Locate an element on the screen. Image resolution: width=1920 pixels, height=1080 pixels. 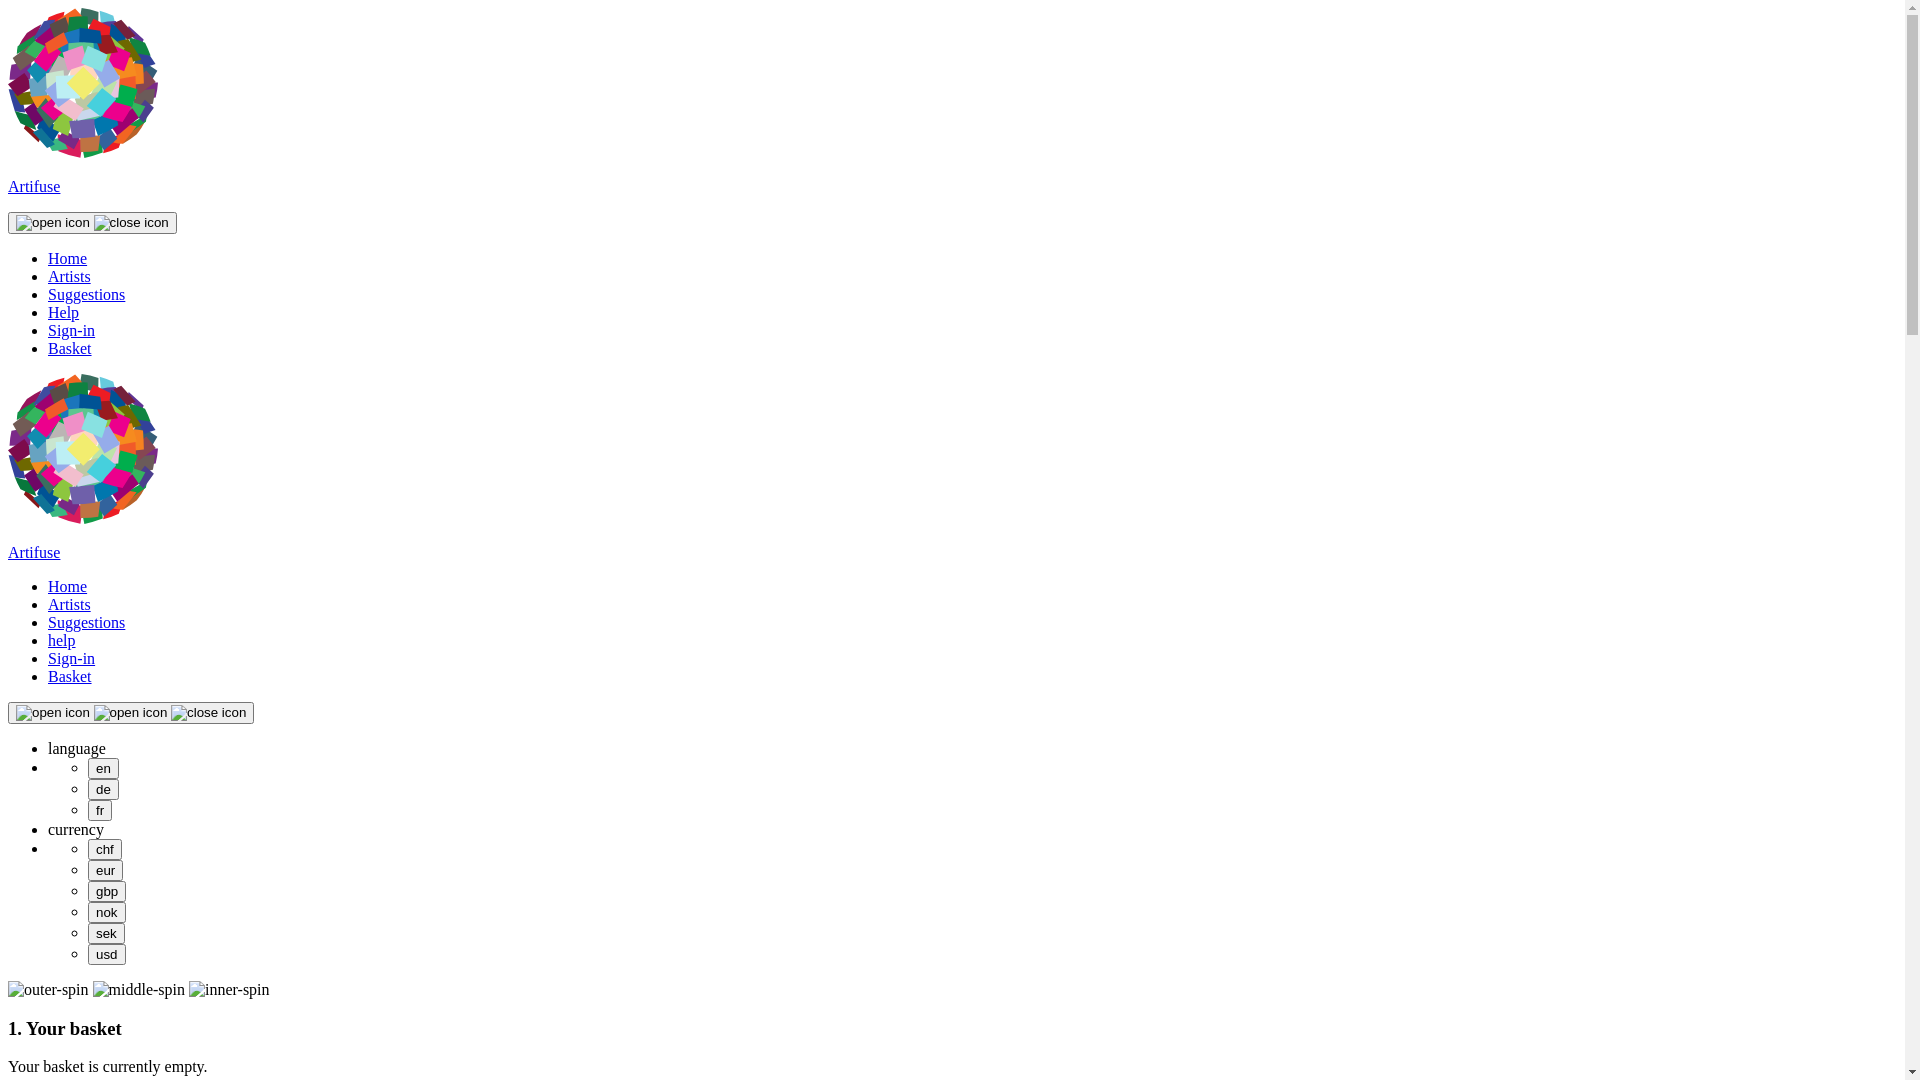
Basket is located at coordinates (70, 676).